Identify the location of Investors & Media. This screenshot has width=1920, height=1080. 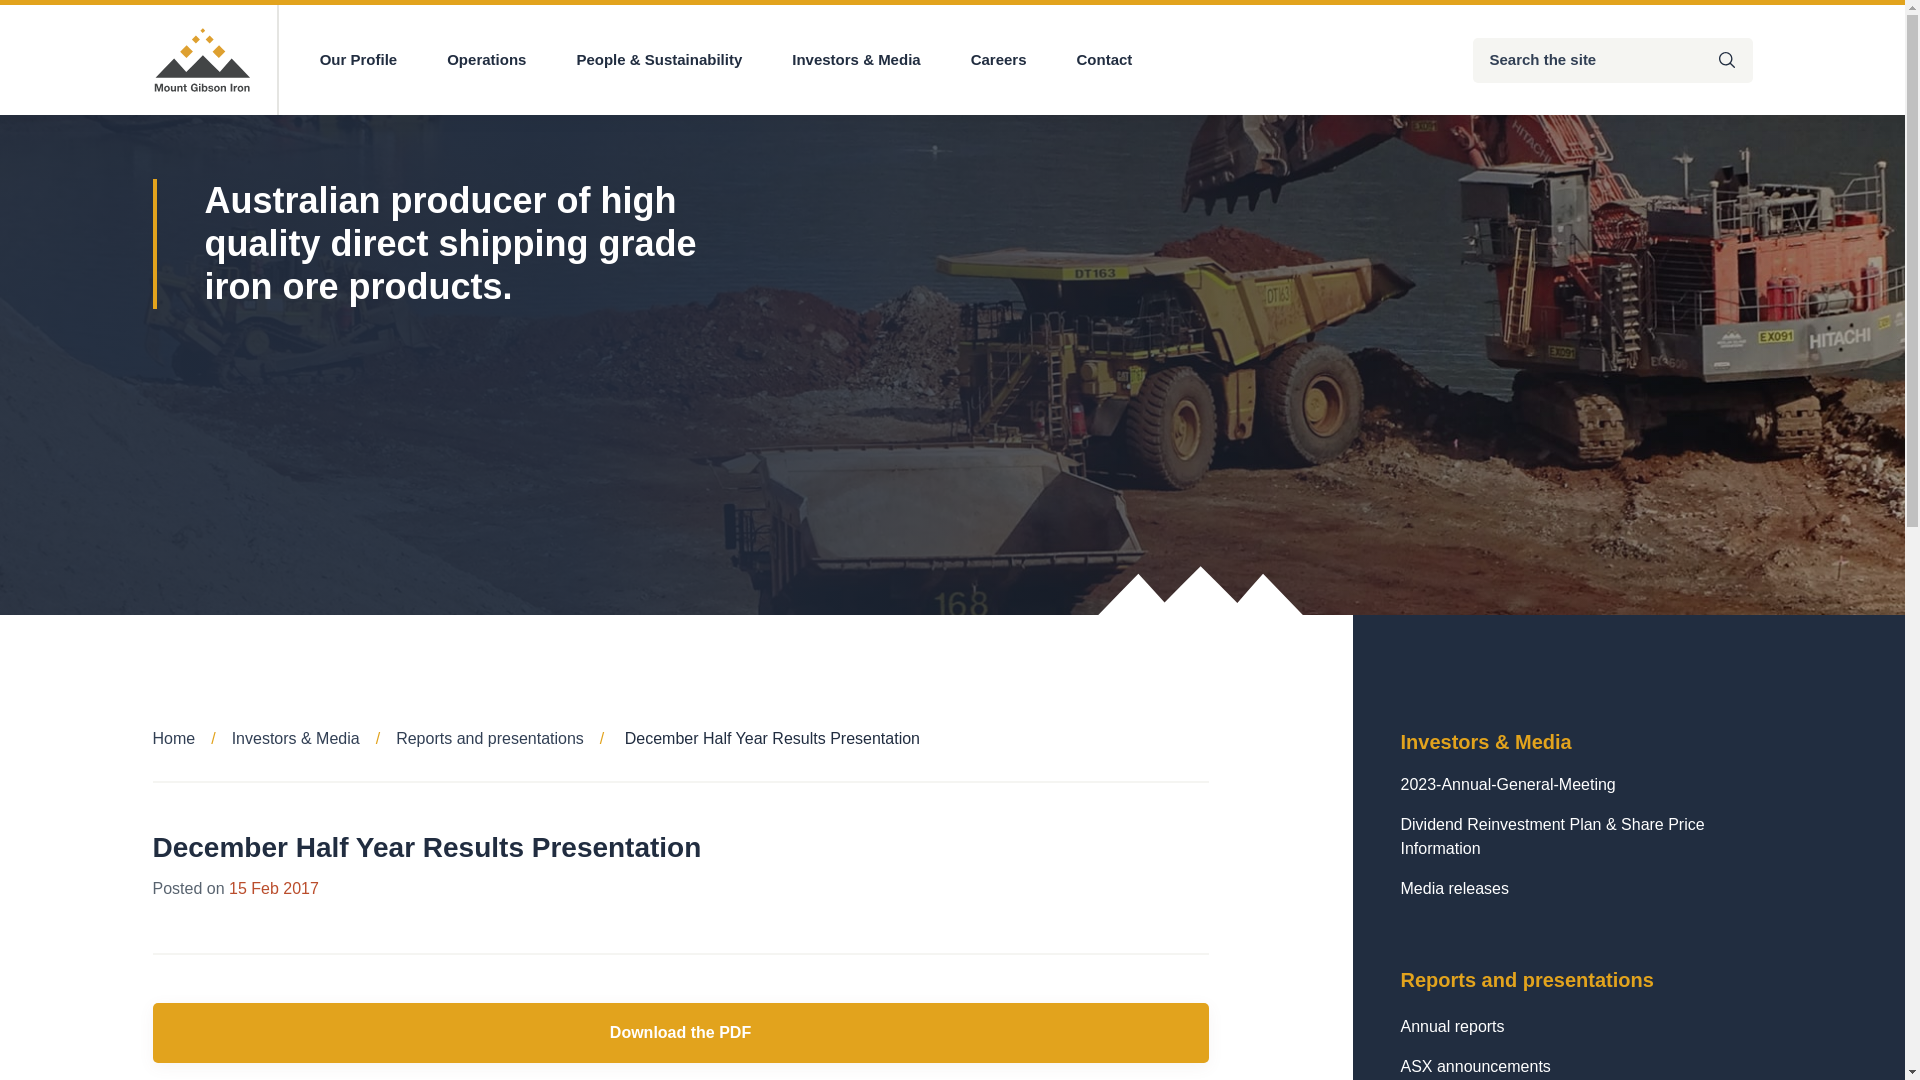
(314, 738).